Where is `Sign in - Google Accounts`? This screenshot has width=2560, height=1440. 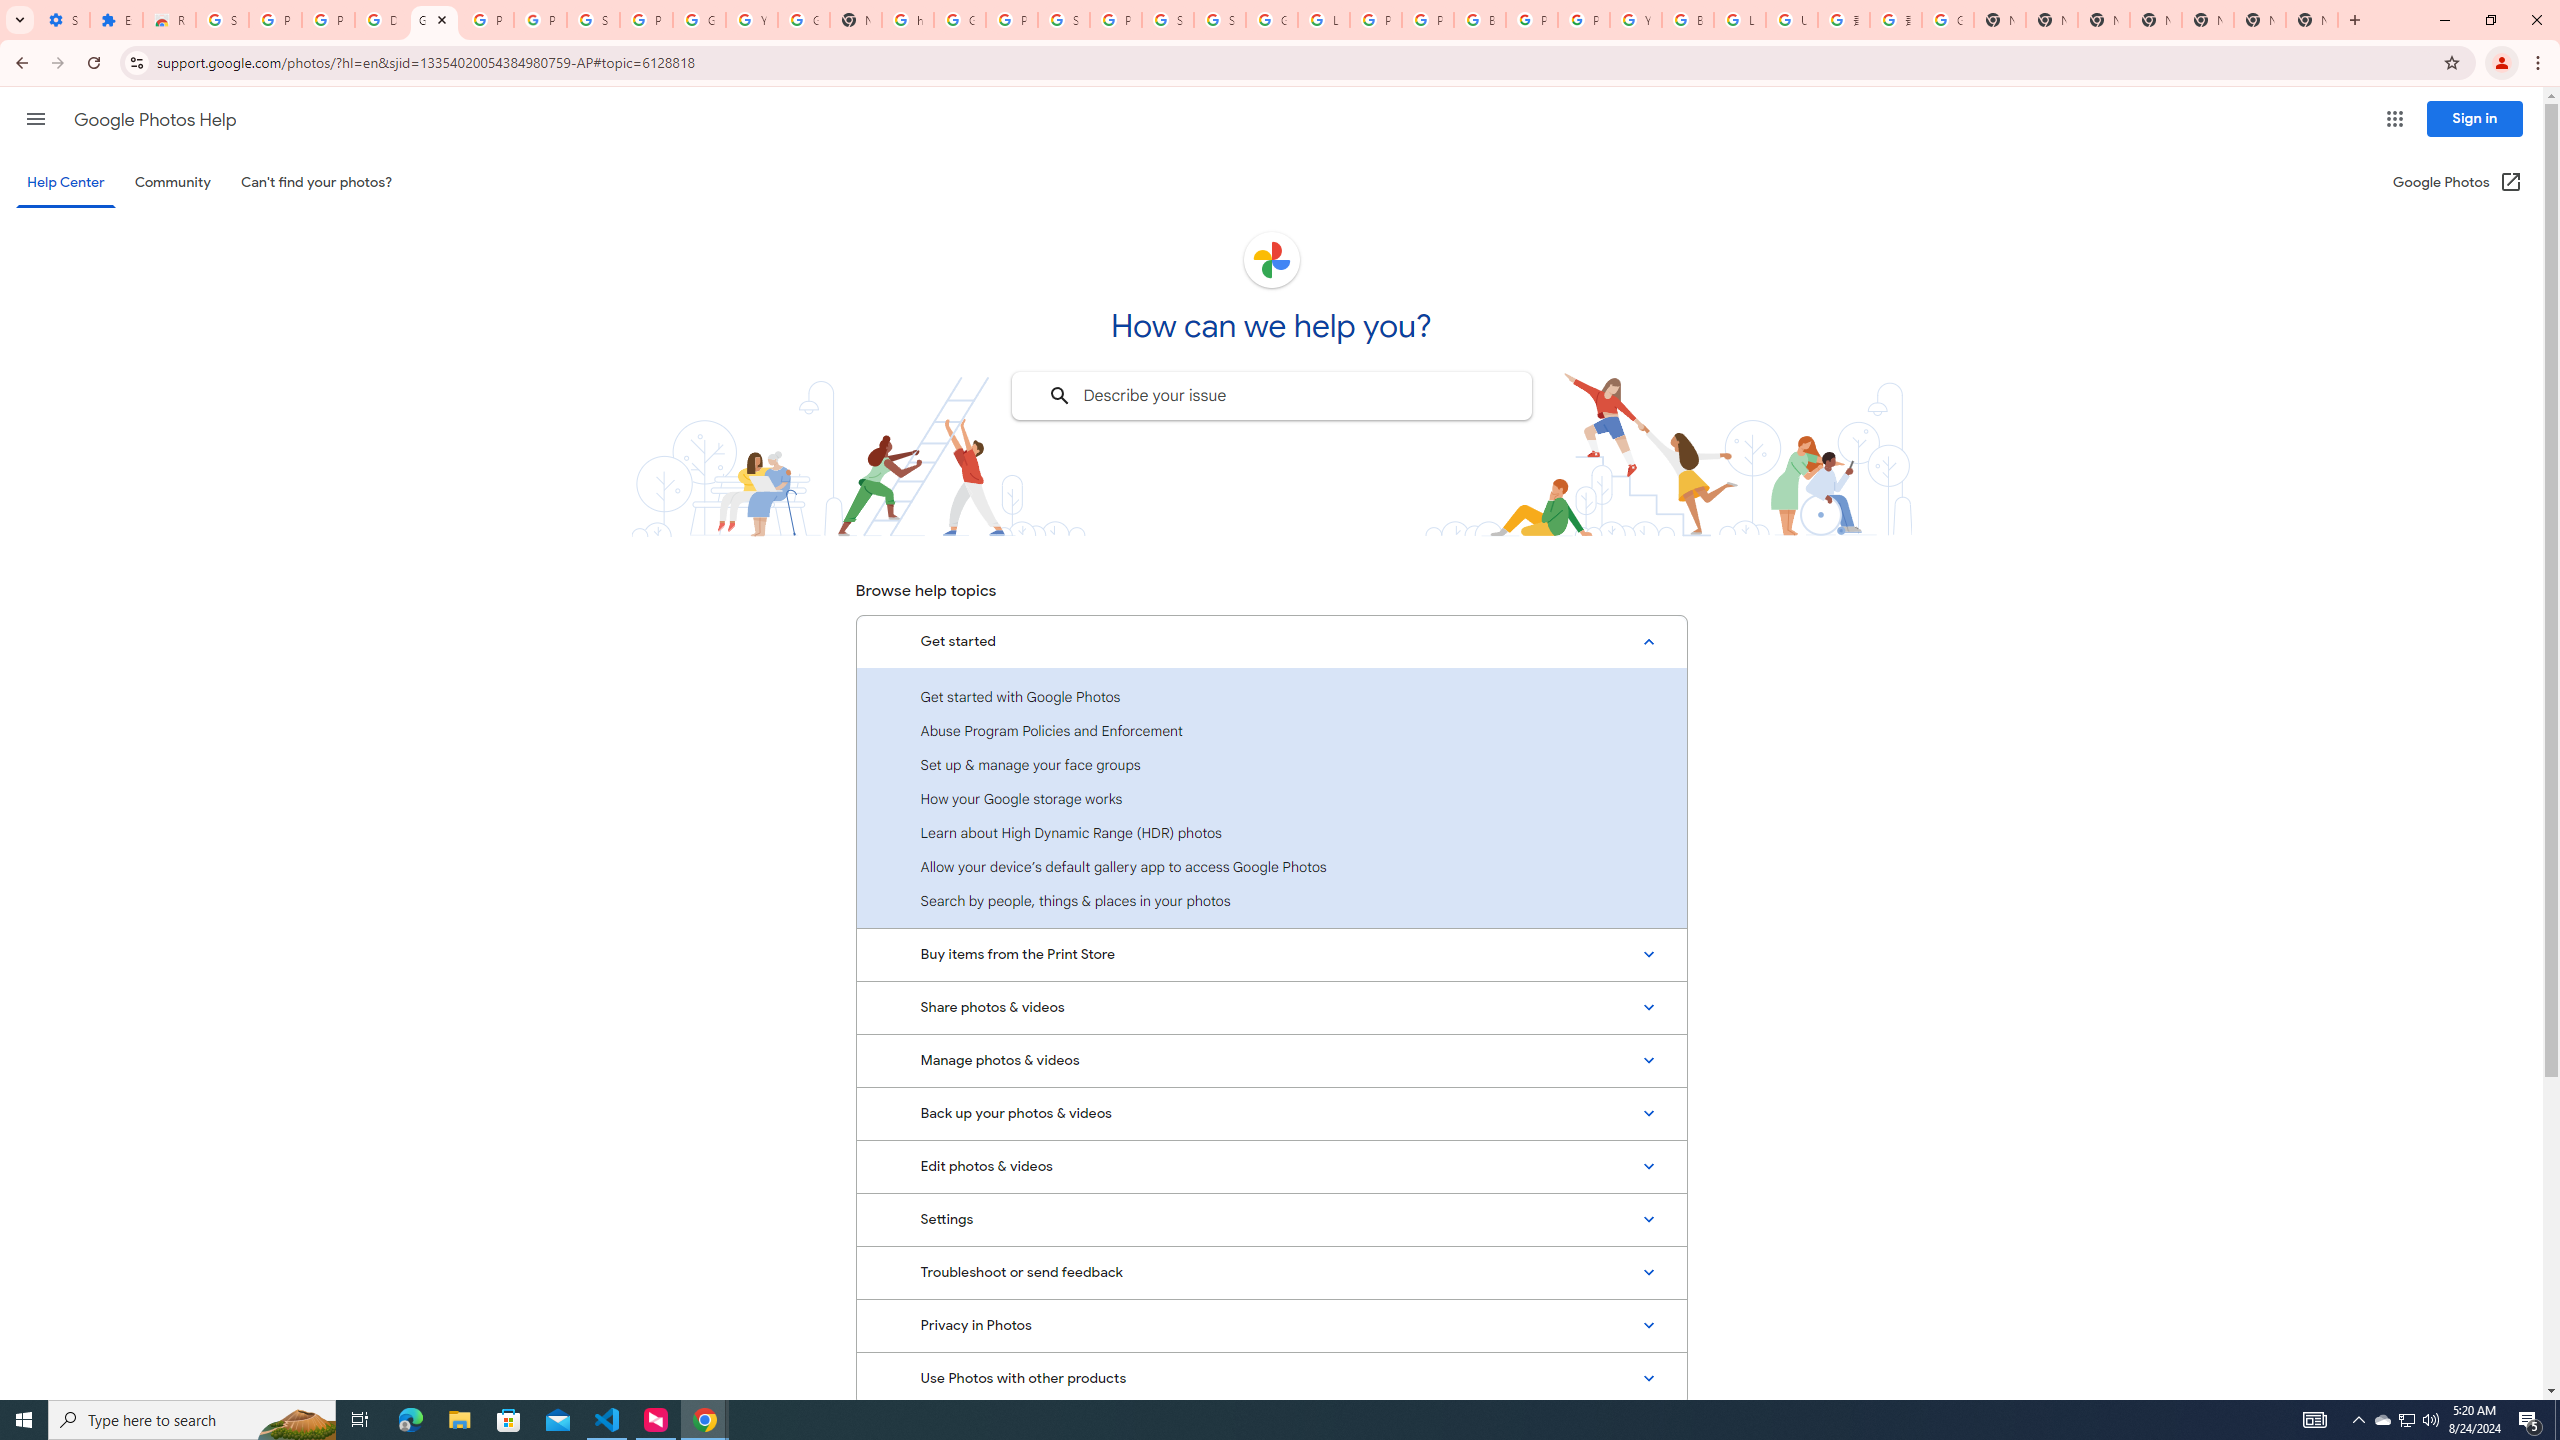
Sign in - Google Accounts is located at coordinates (1168, 20).